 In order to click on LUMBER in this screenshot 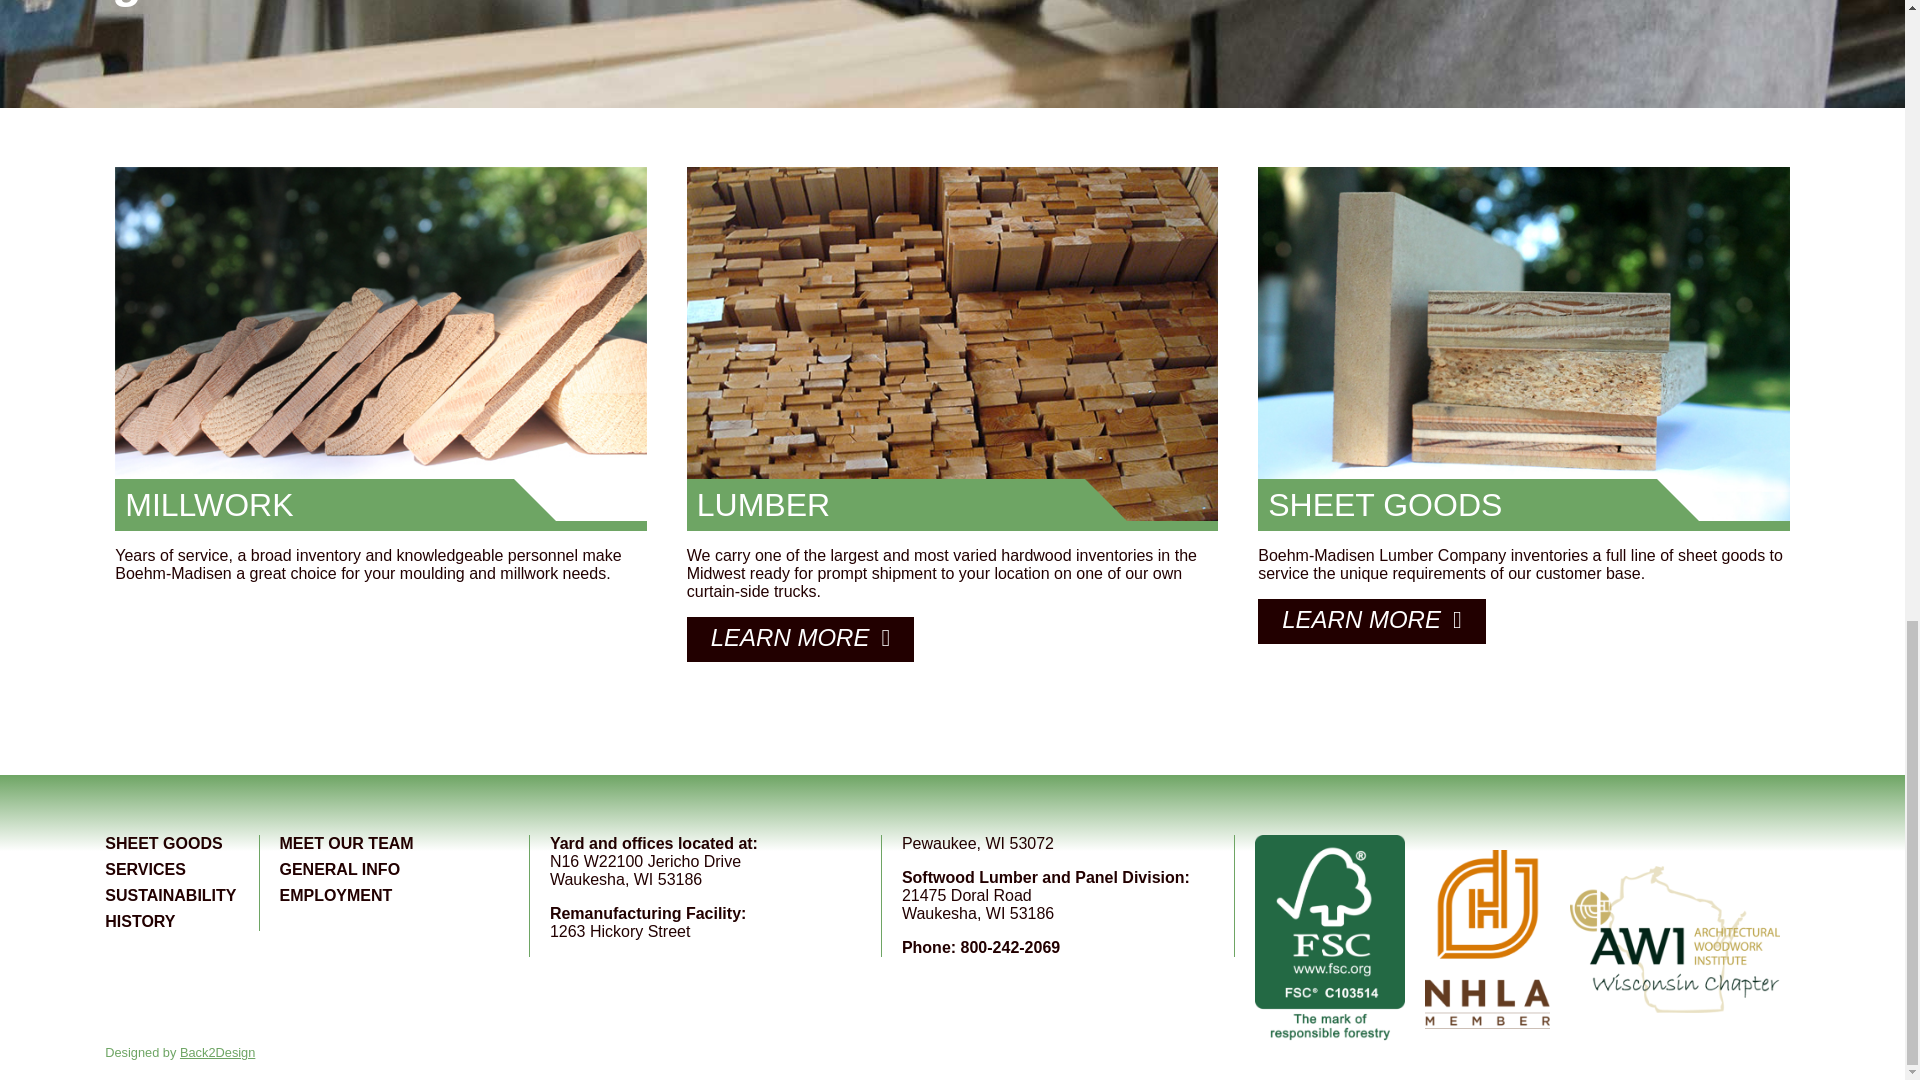, I will do `click(952, 349)`.